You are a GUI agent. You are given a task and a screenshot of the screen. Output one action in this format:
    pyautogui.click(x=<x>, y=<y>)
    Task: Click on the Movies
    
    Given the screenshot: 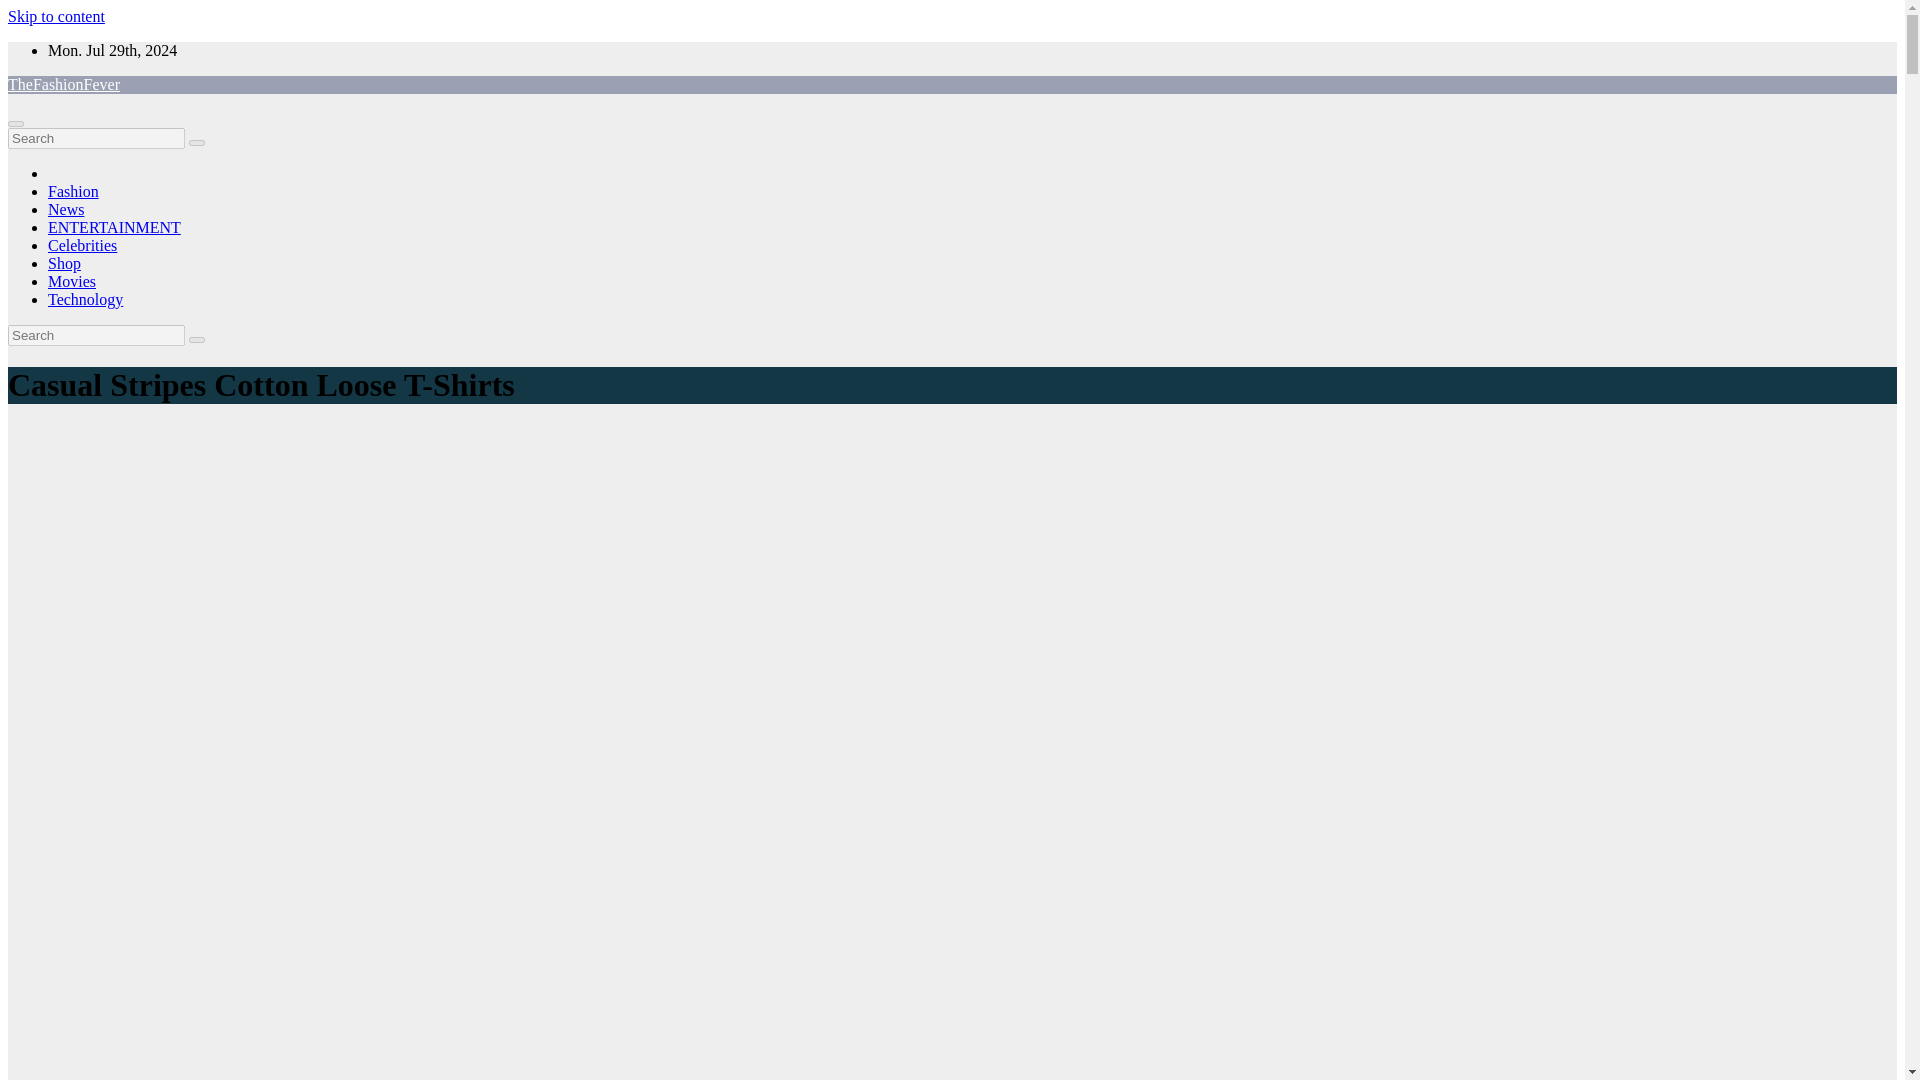 What is the action you would take?
    pyautogui.click(x=72, y=282)
    